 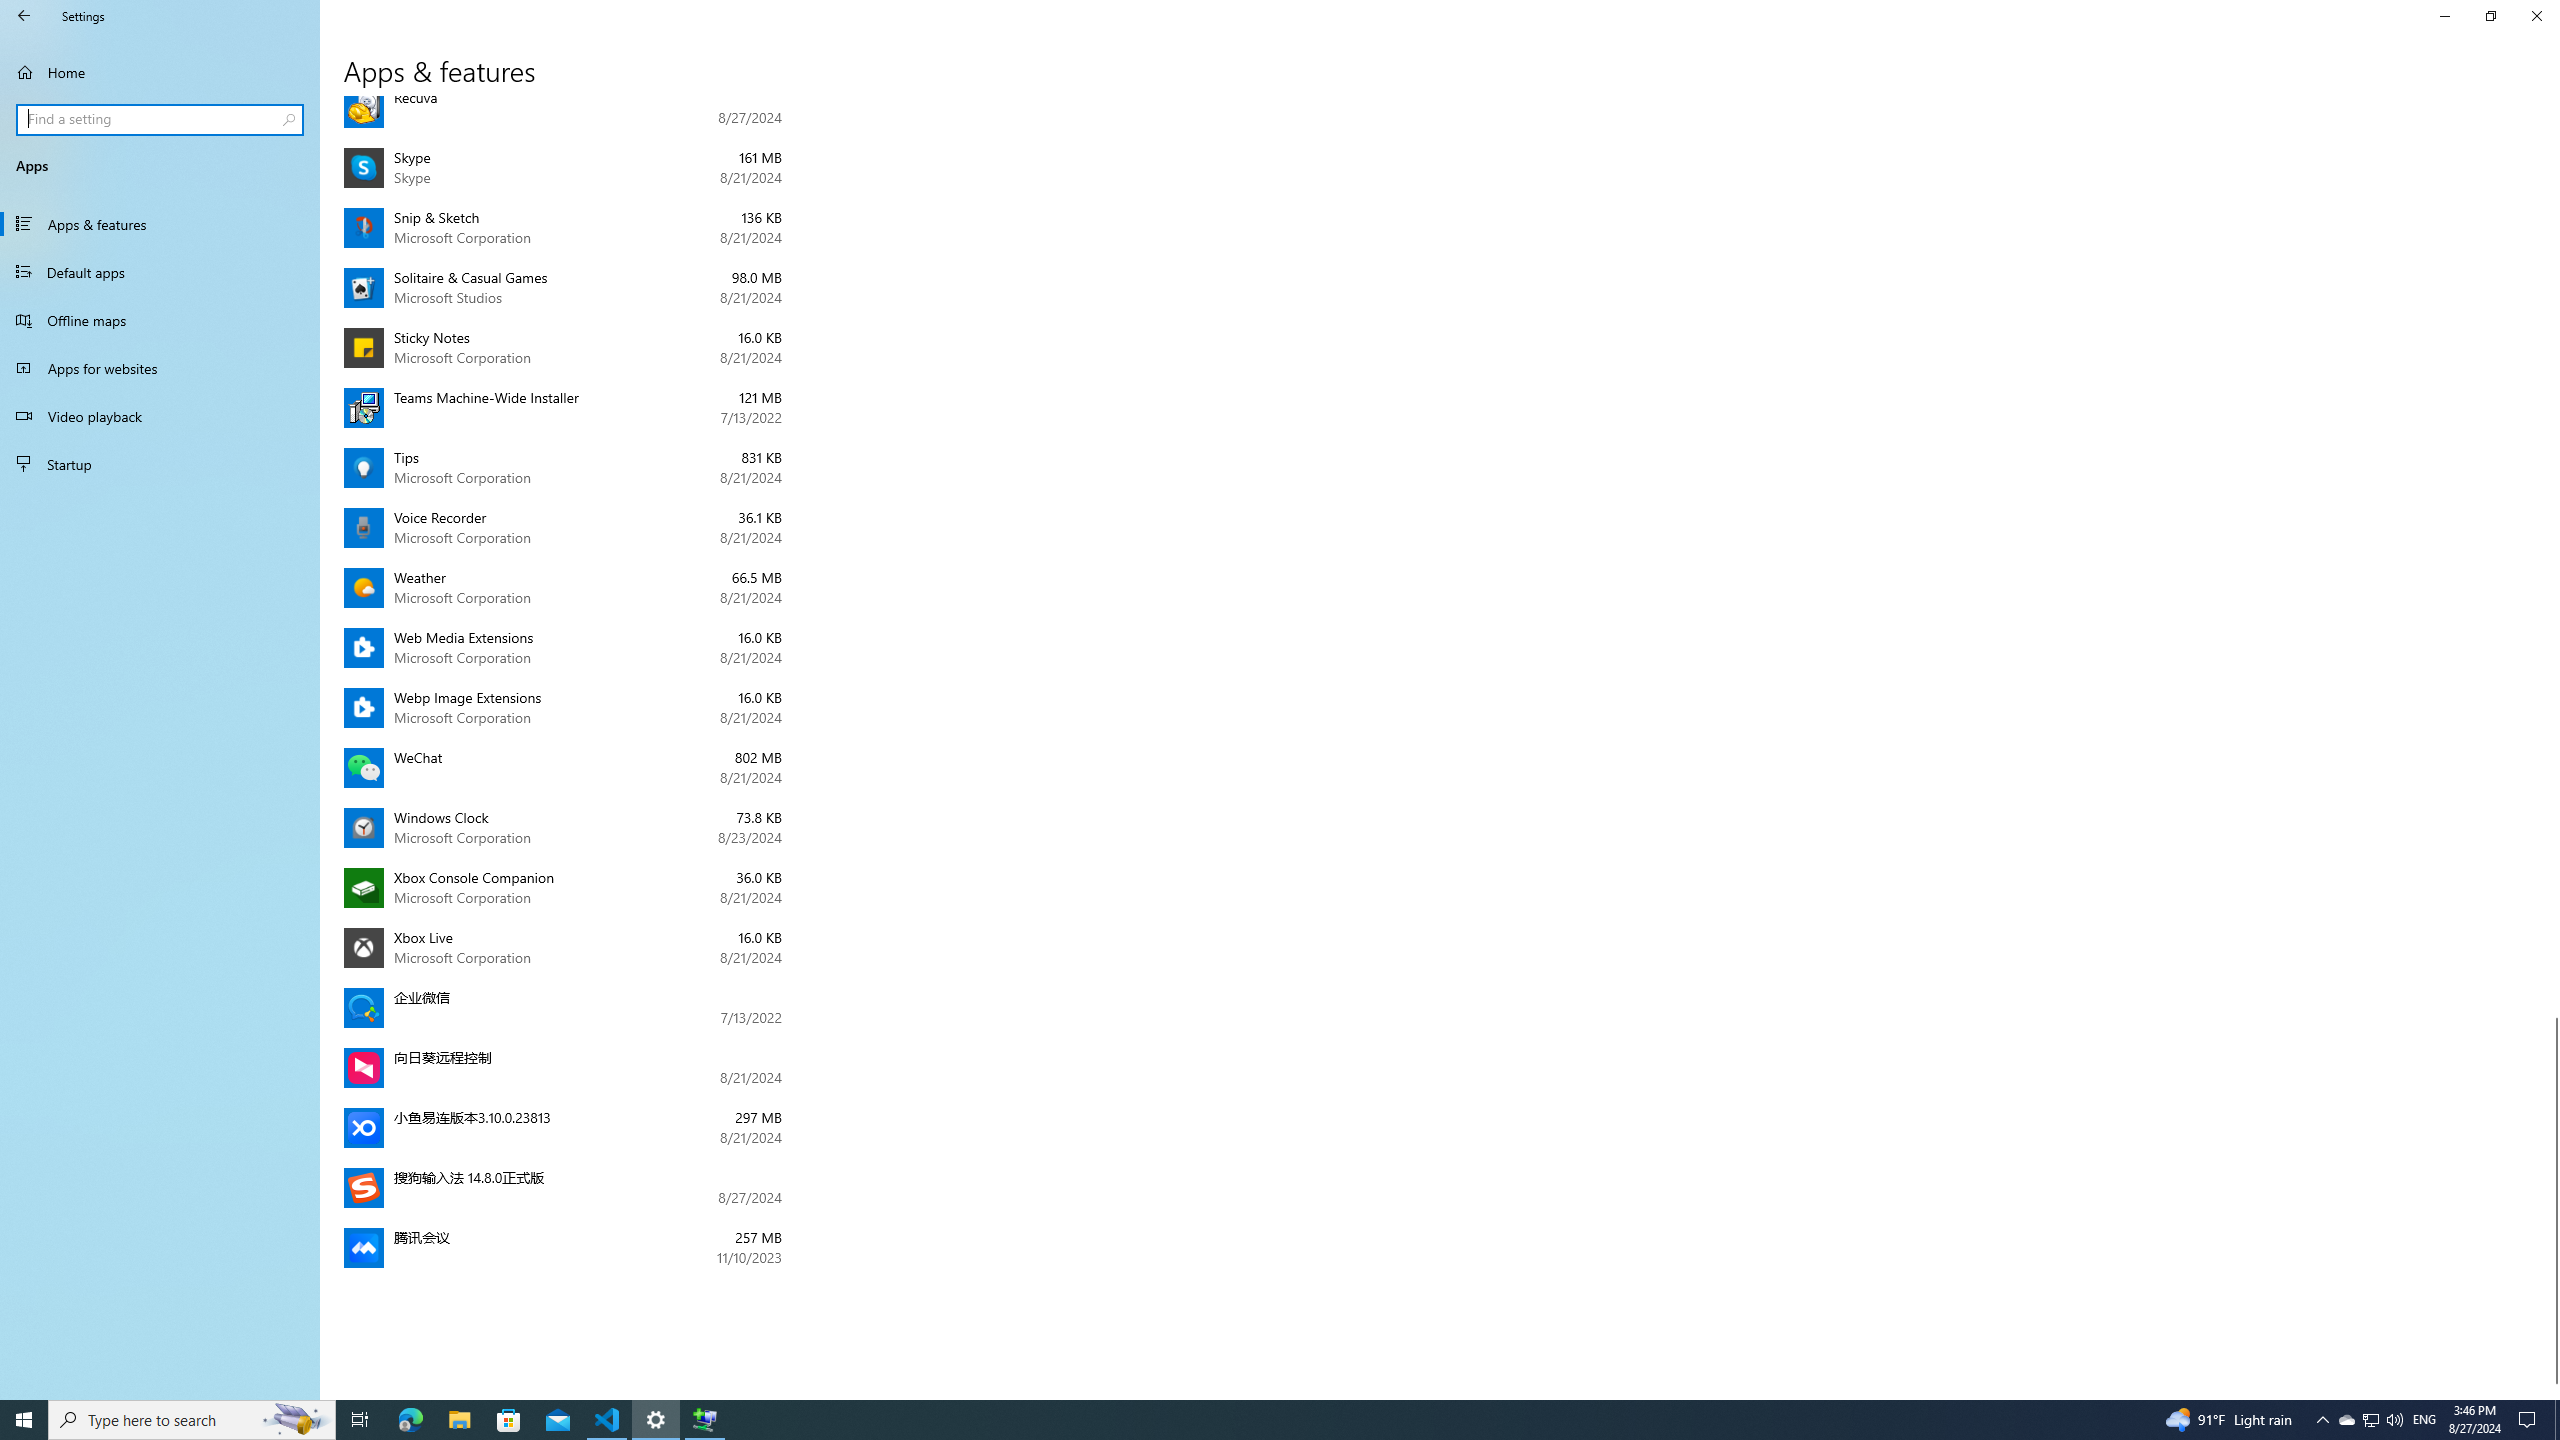 I want to click on Vertical Large Decrease, so click(x=360, y=1420).